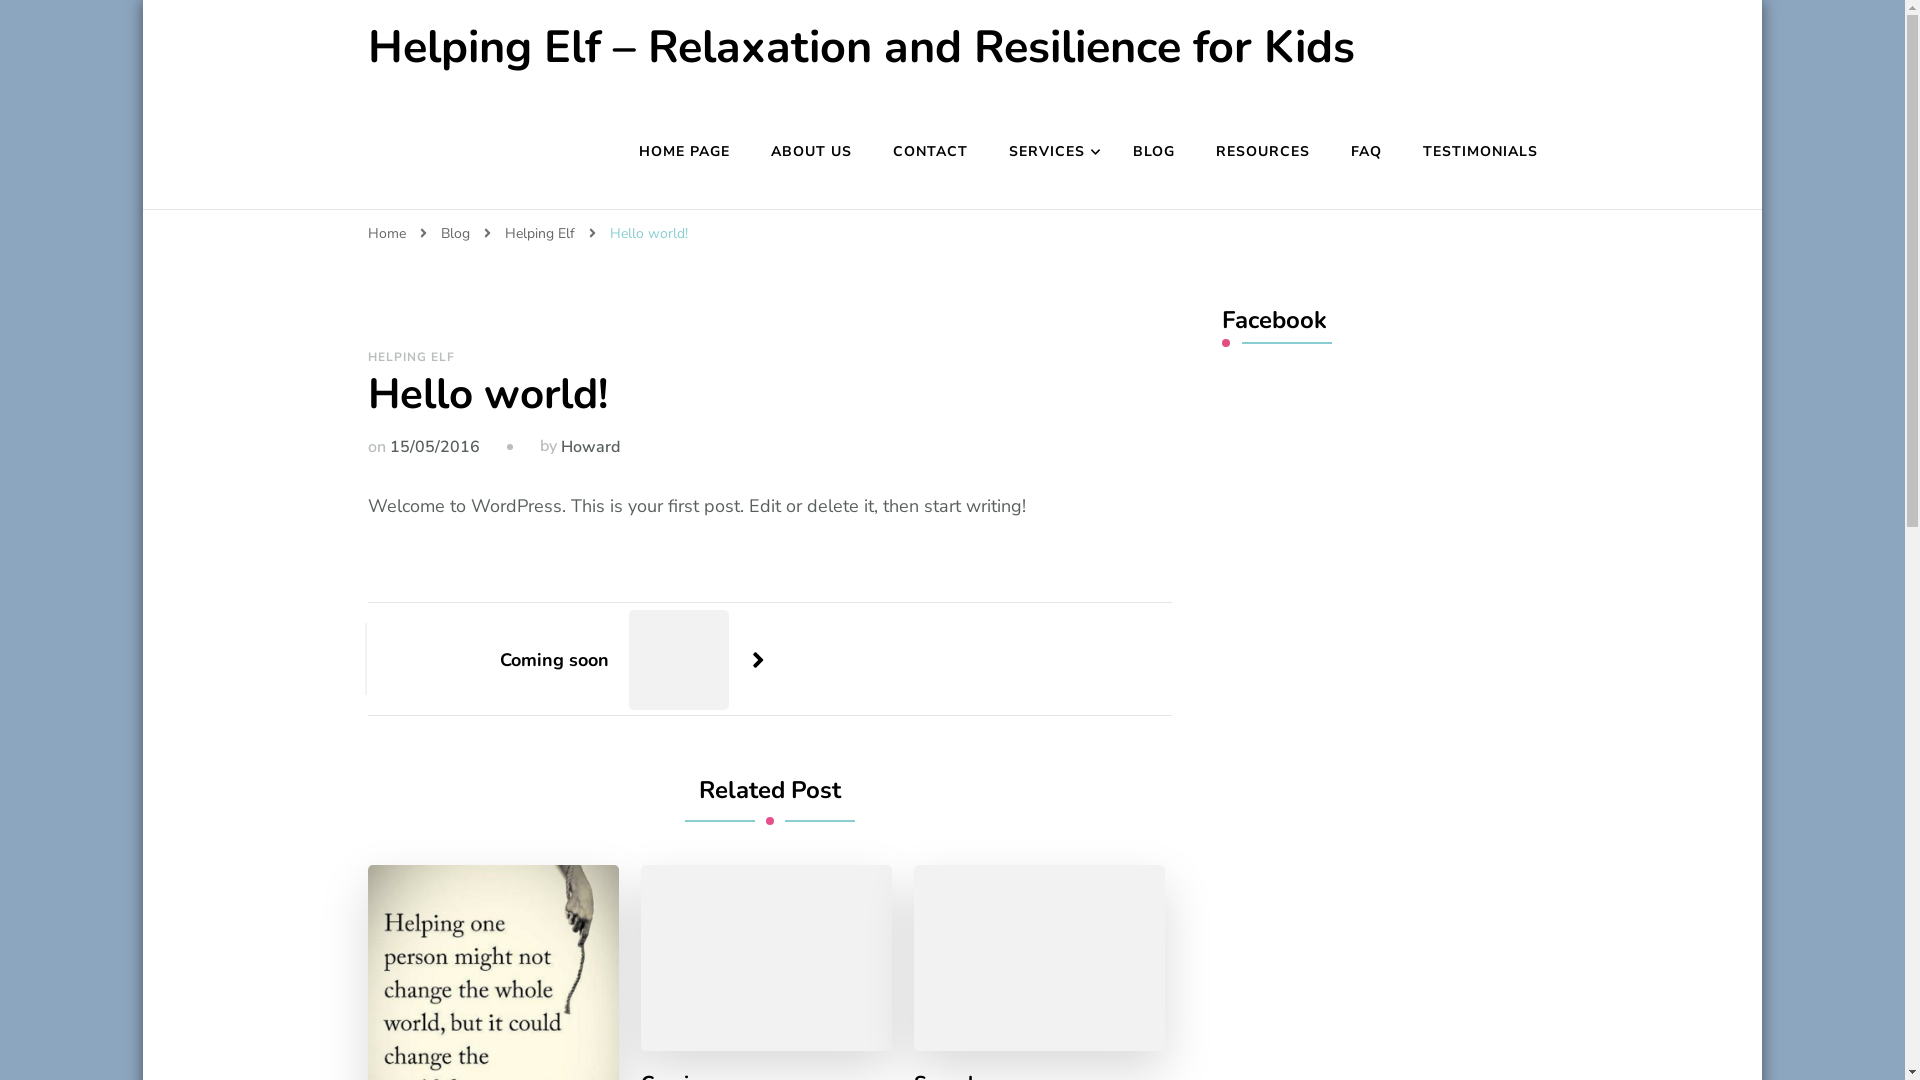 The width and height of the screenshot is (1920, 1080). What do you see at coordinates (1366, 152) in the screenshot?
I see `FAQ` at bounding box center [1366, 152].